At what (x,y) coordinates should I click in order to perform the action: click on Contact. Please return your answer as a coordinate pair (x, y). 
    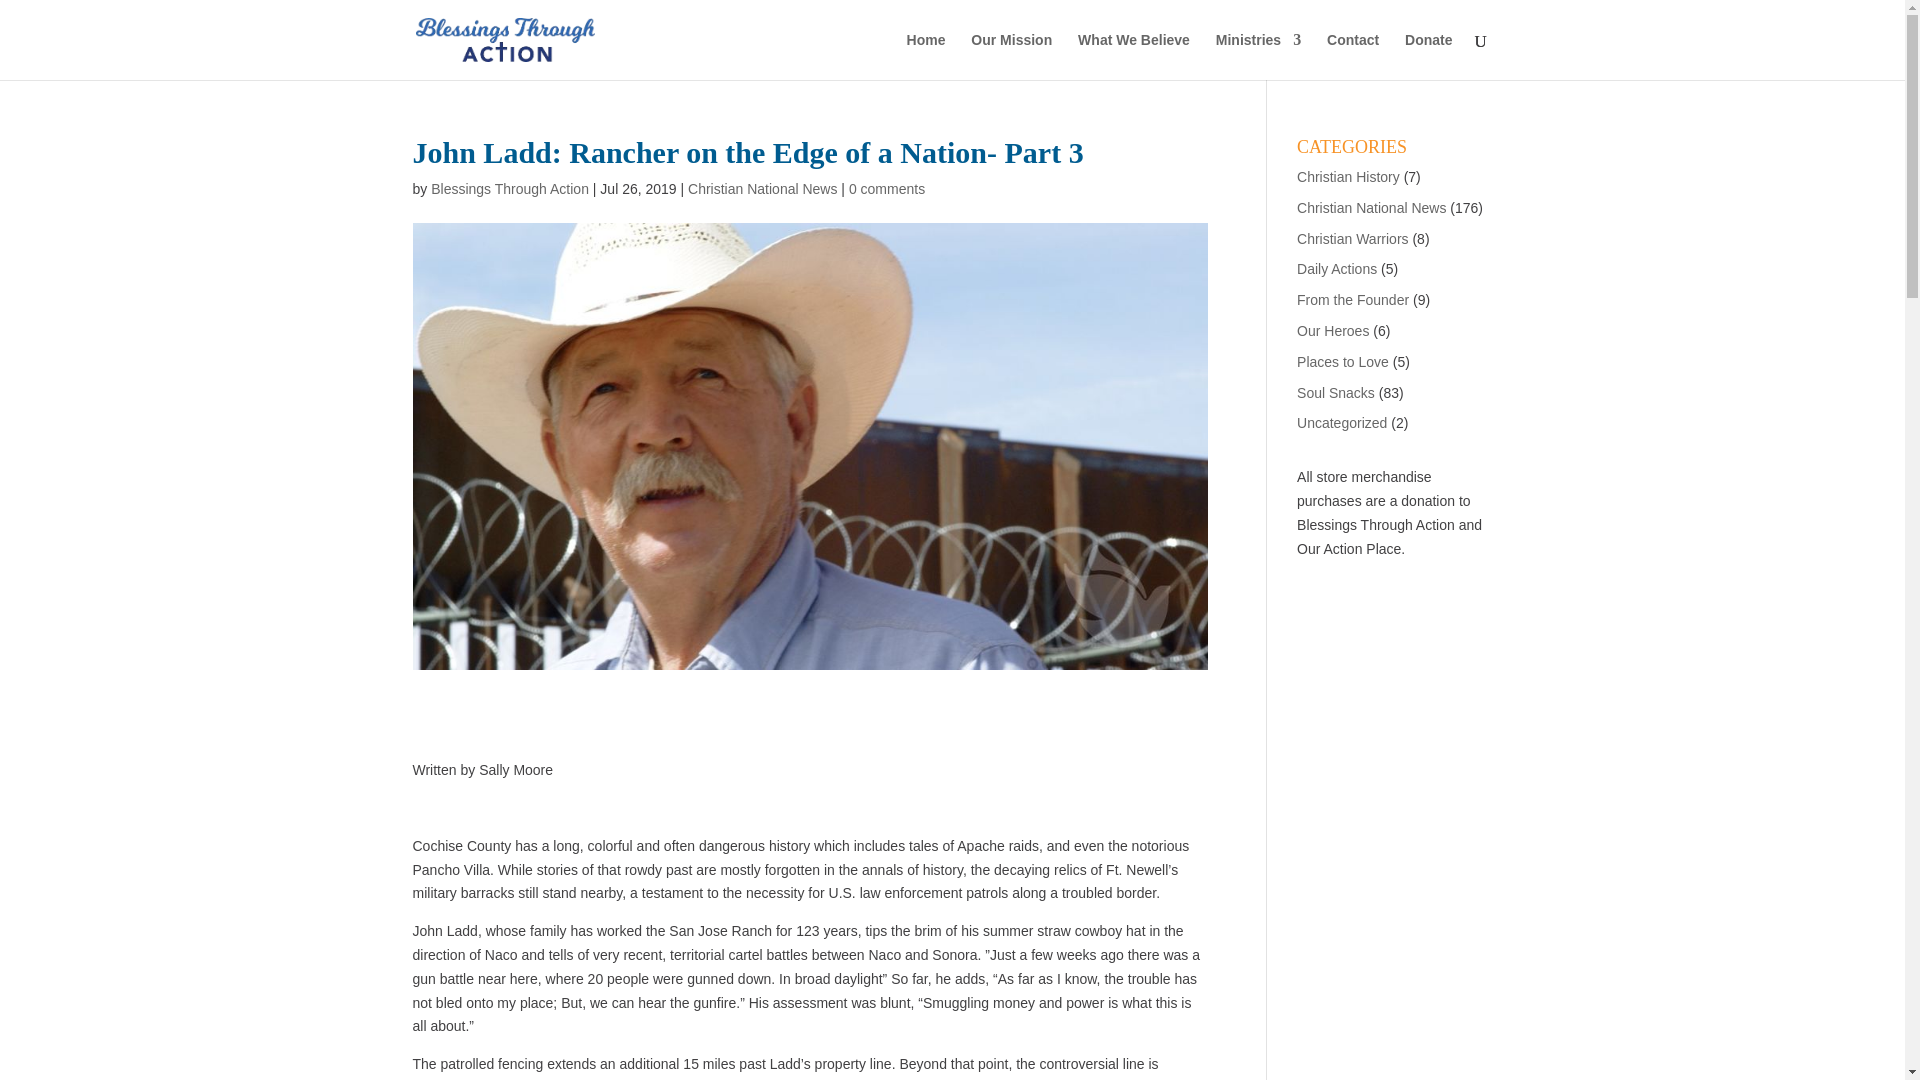
    Looking at the image, I should click on (1352, 56).